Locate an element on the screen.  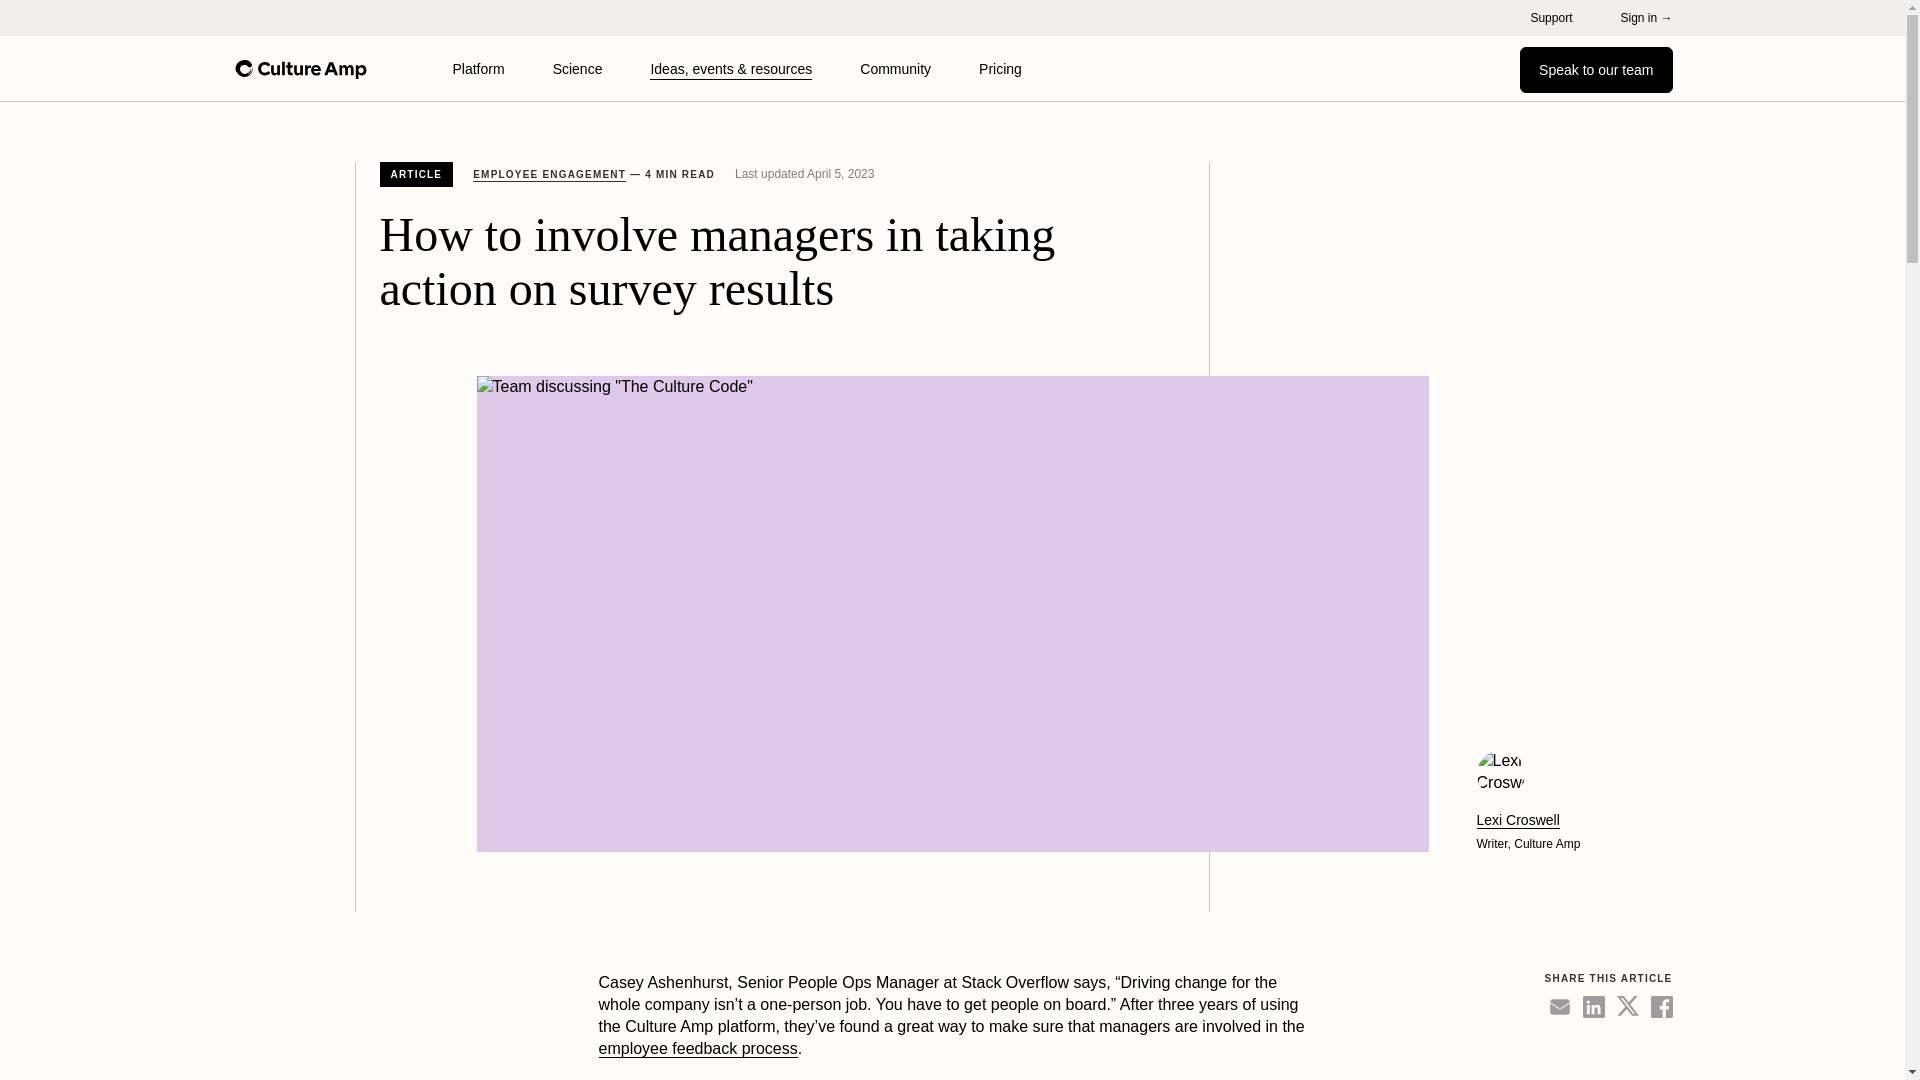
Science is located at coordinates (578, 68).